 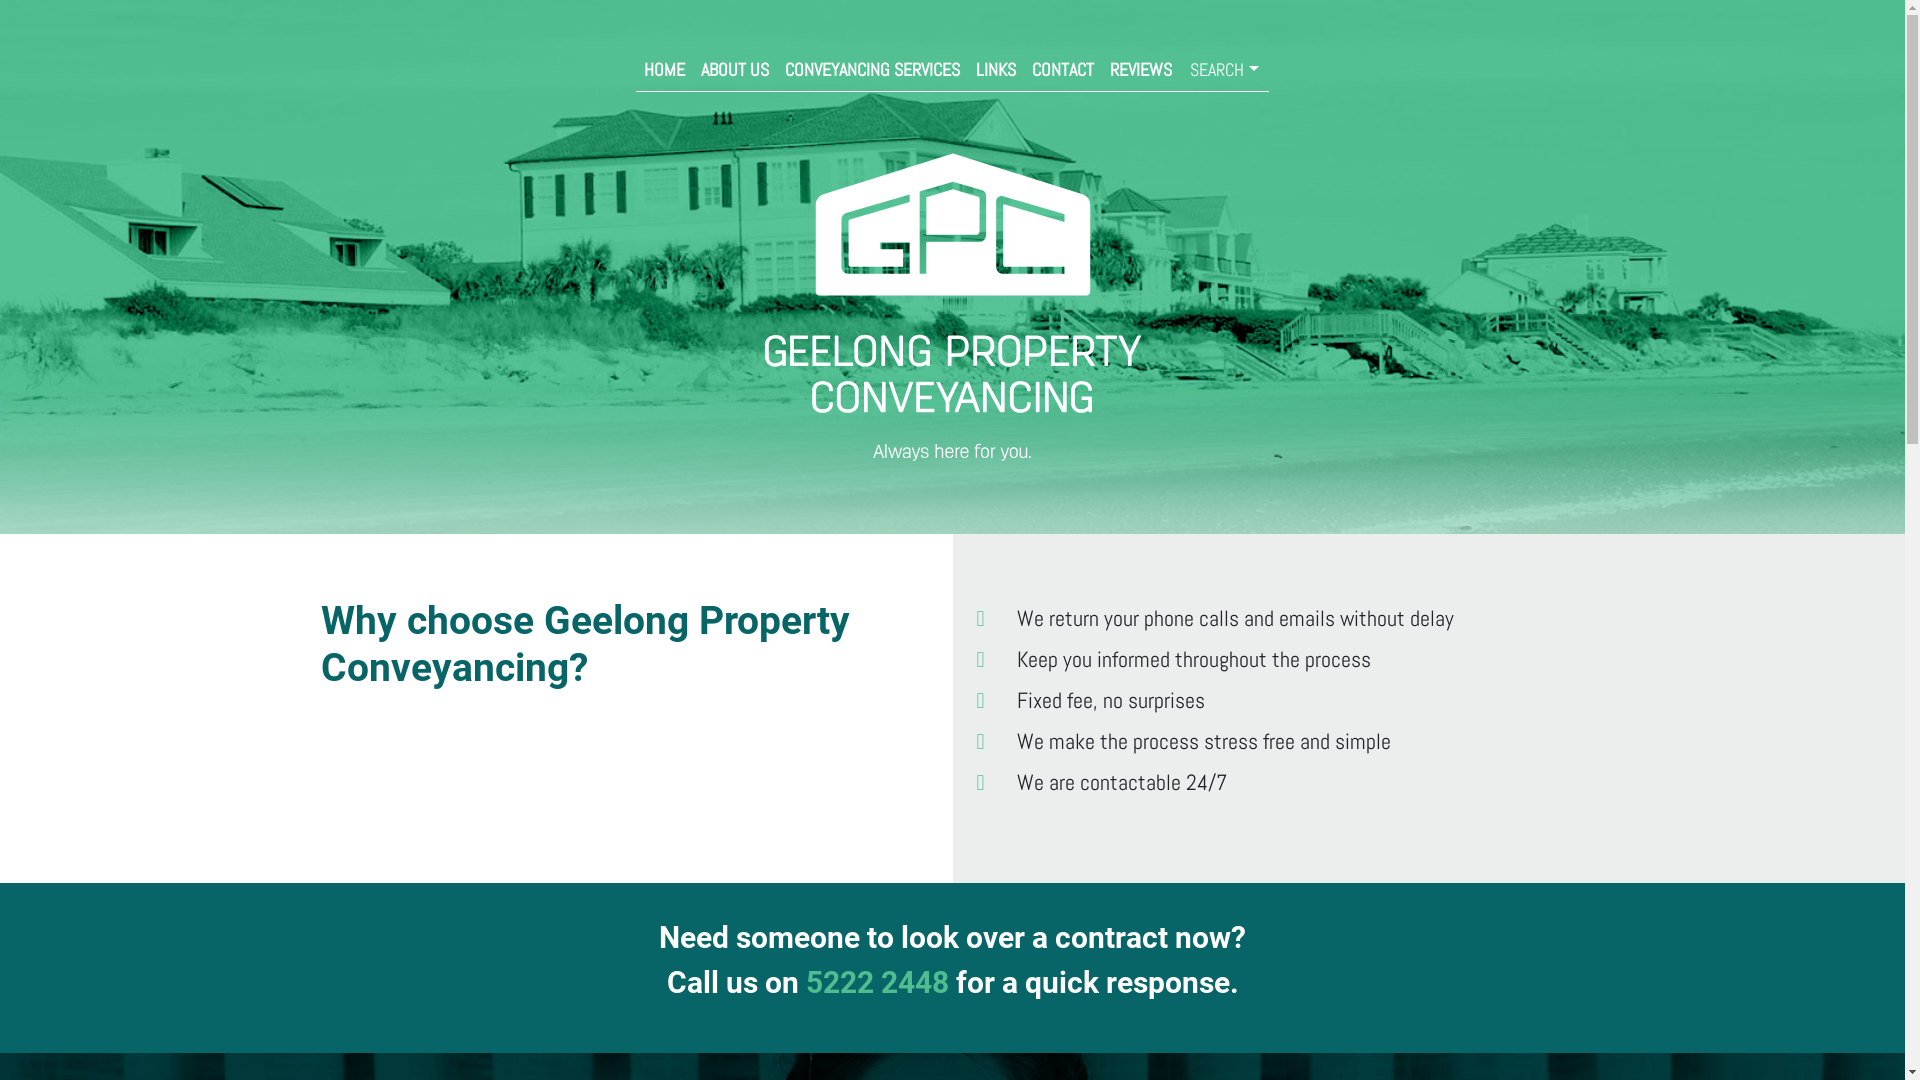 What do you see at coordinates (872, 70) in the screenshot?
I see `CONVEYANCING SERVICES` at bounding box center [872, 70].